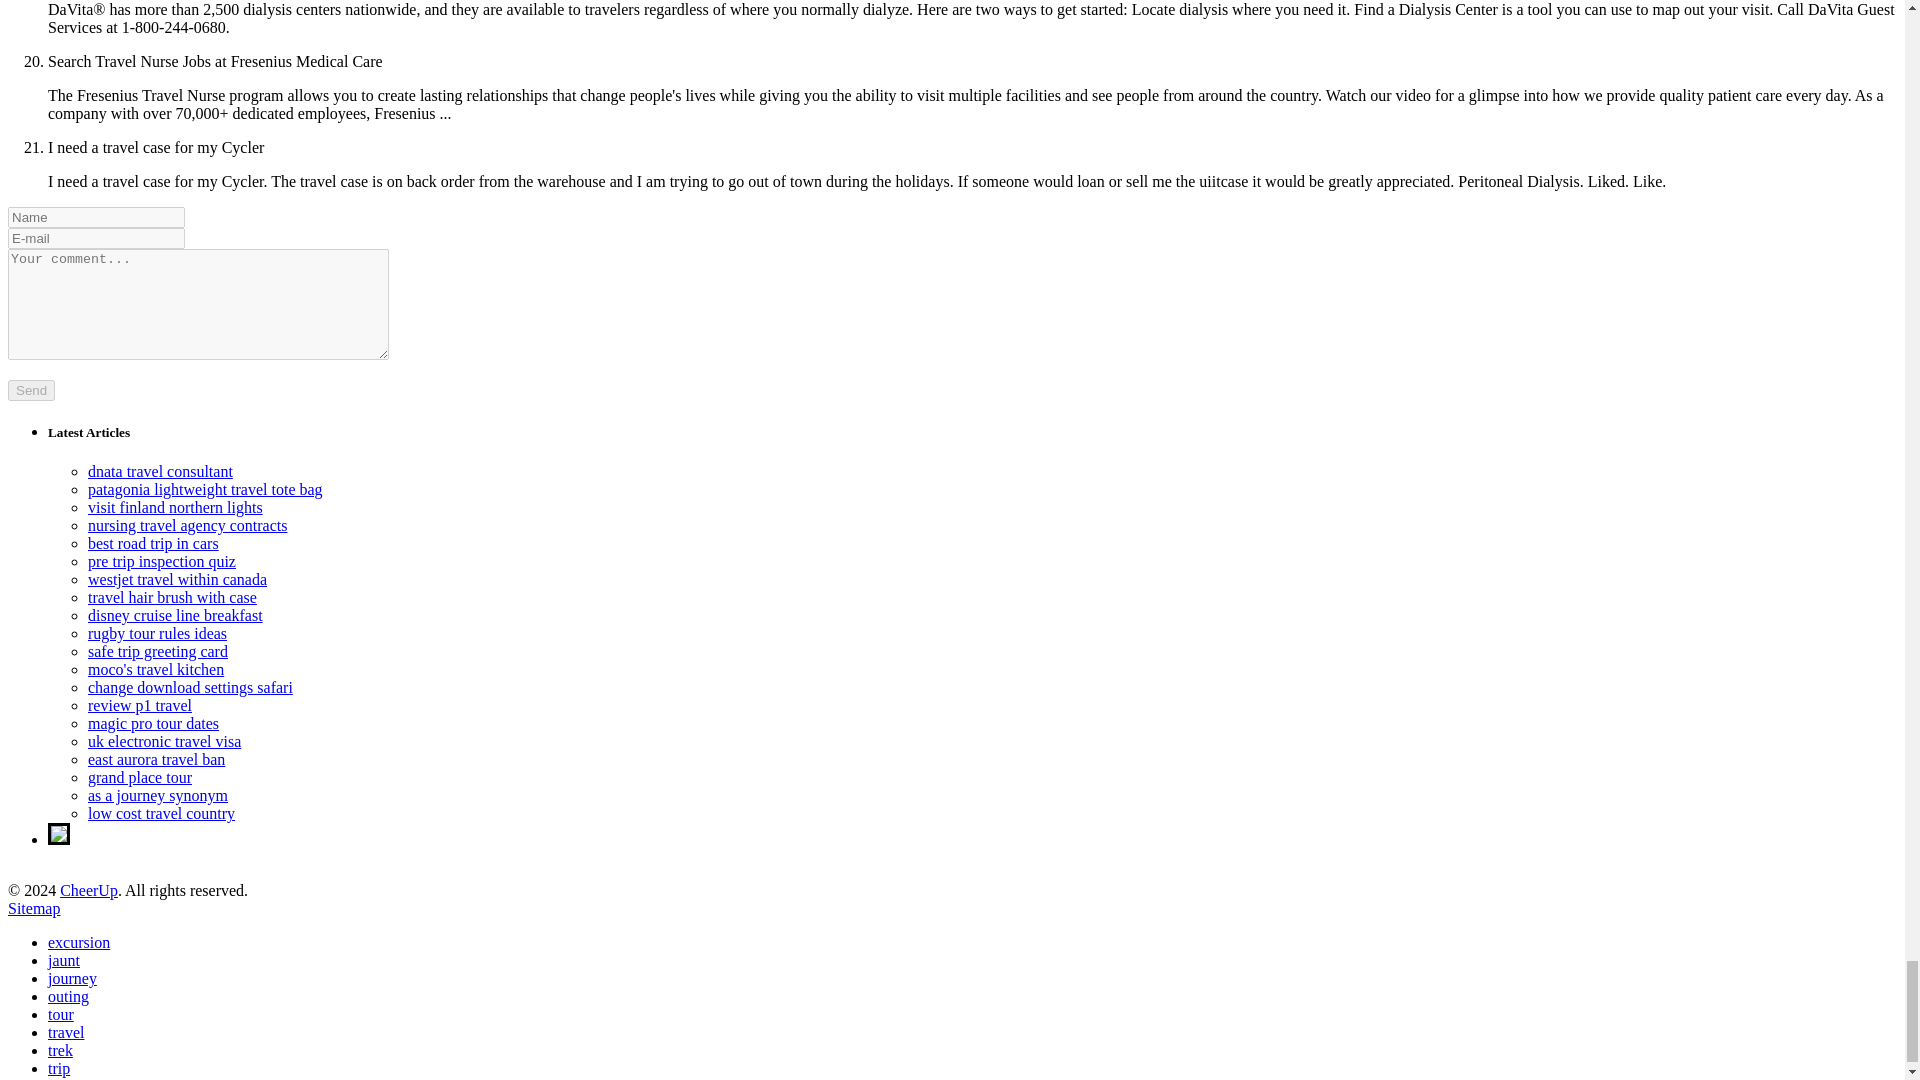 This screenshot has height=1080, width=1920. Describe the element at coordinates (176, 615) in the screenshot. I see `disney cruise line breakfast` at that location.